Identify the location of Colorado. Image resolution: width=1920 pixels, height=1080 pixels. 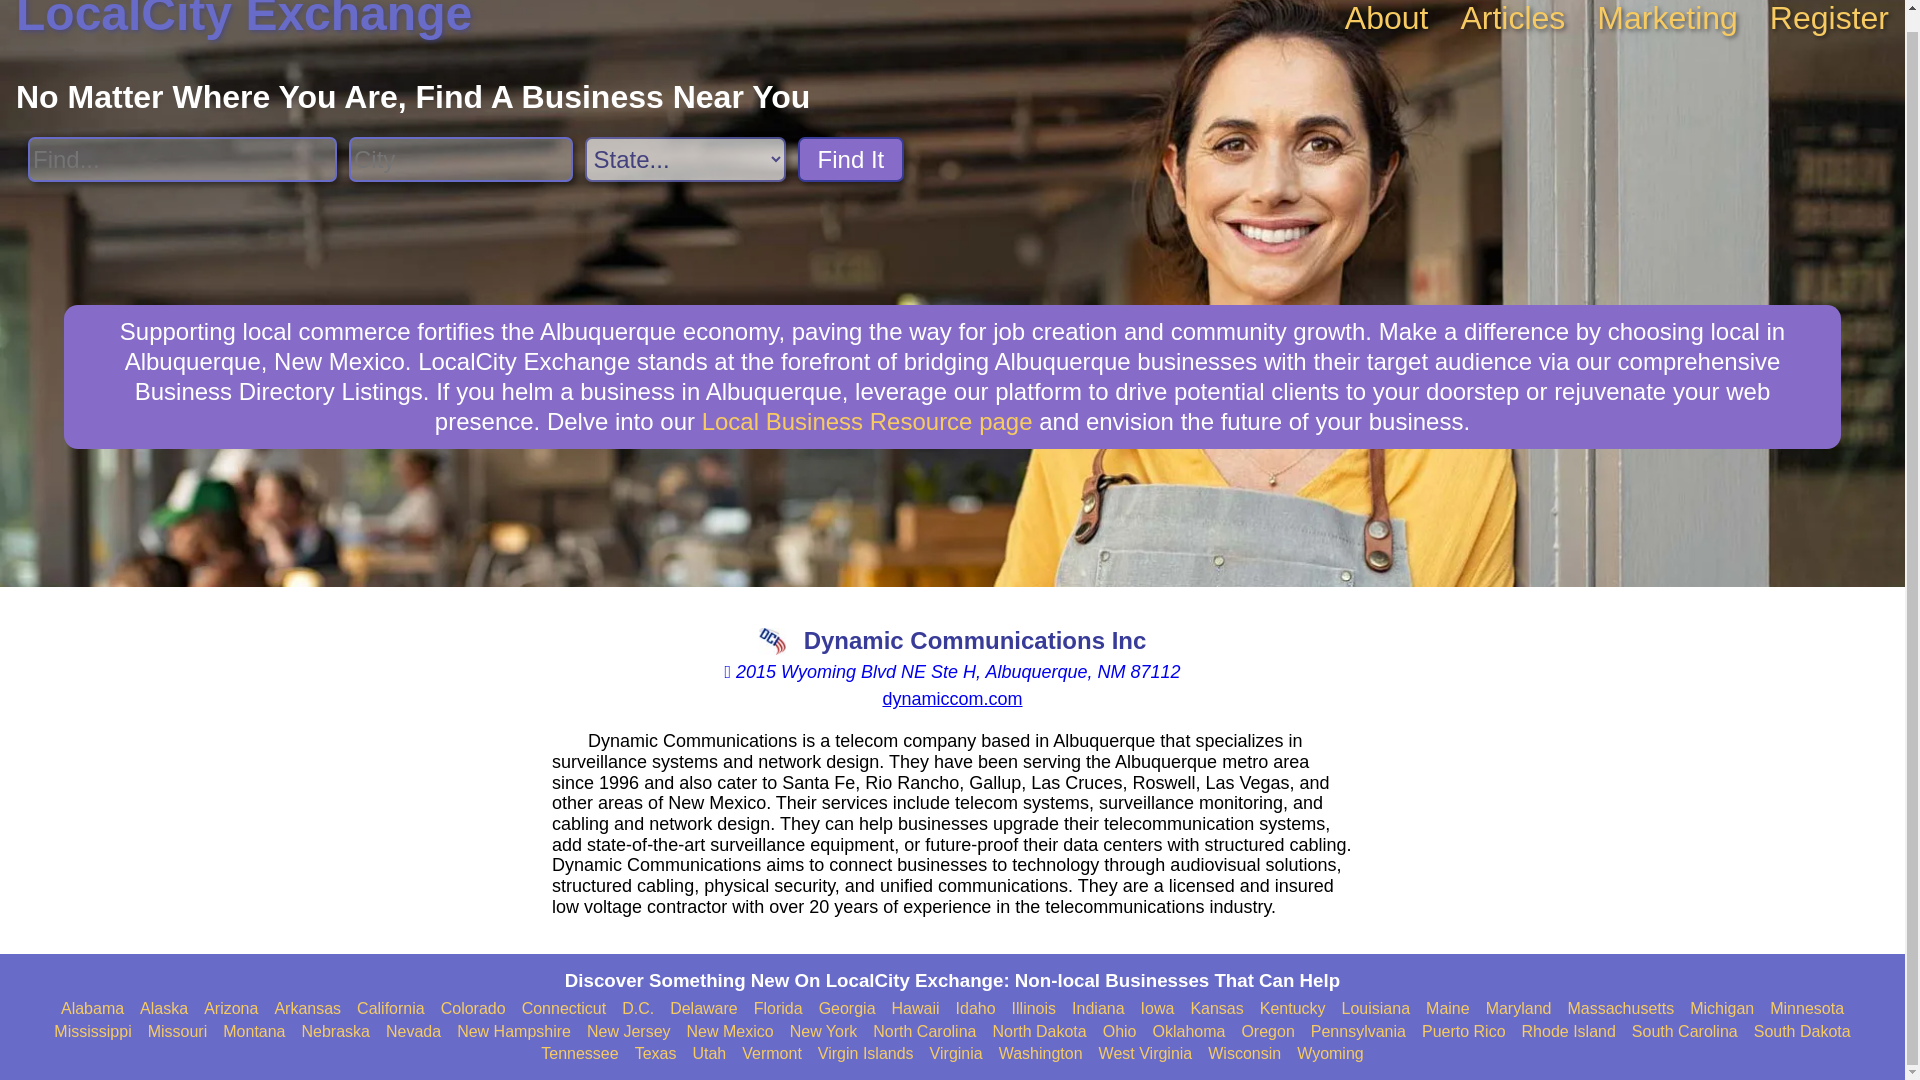
(474, 1009).